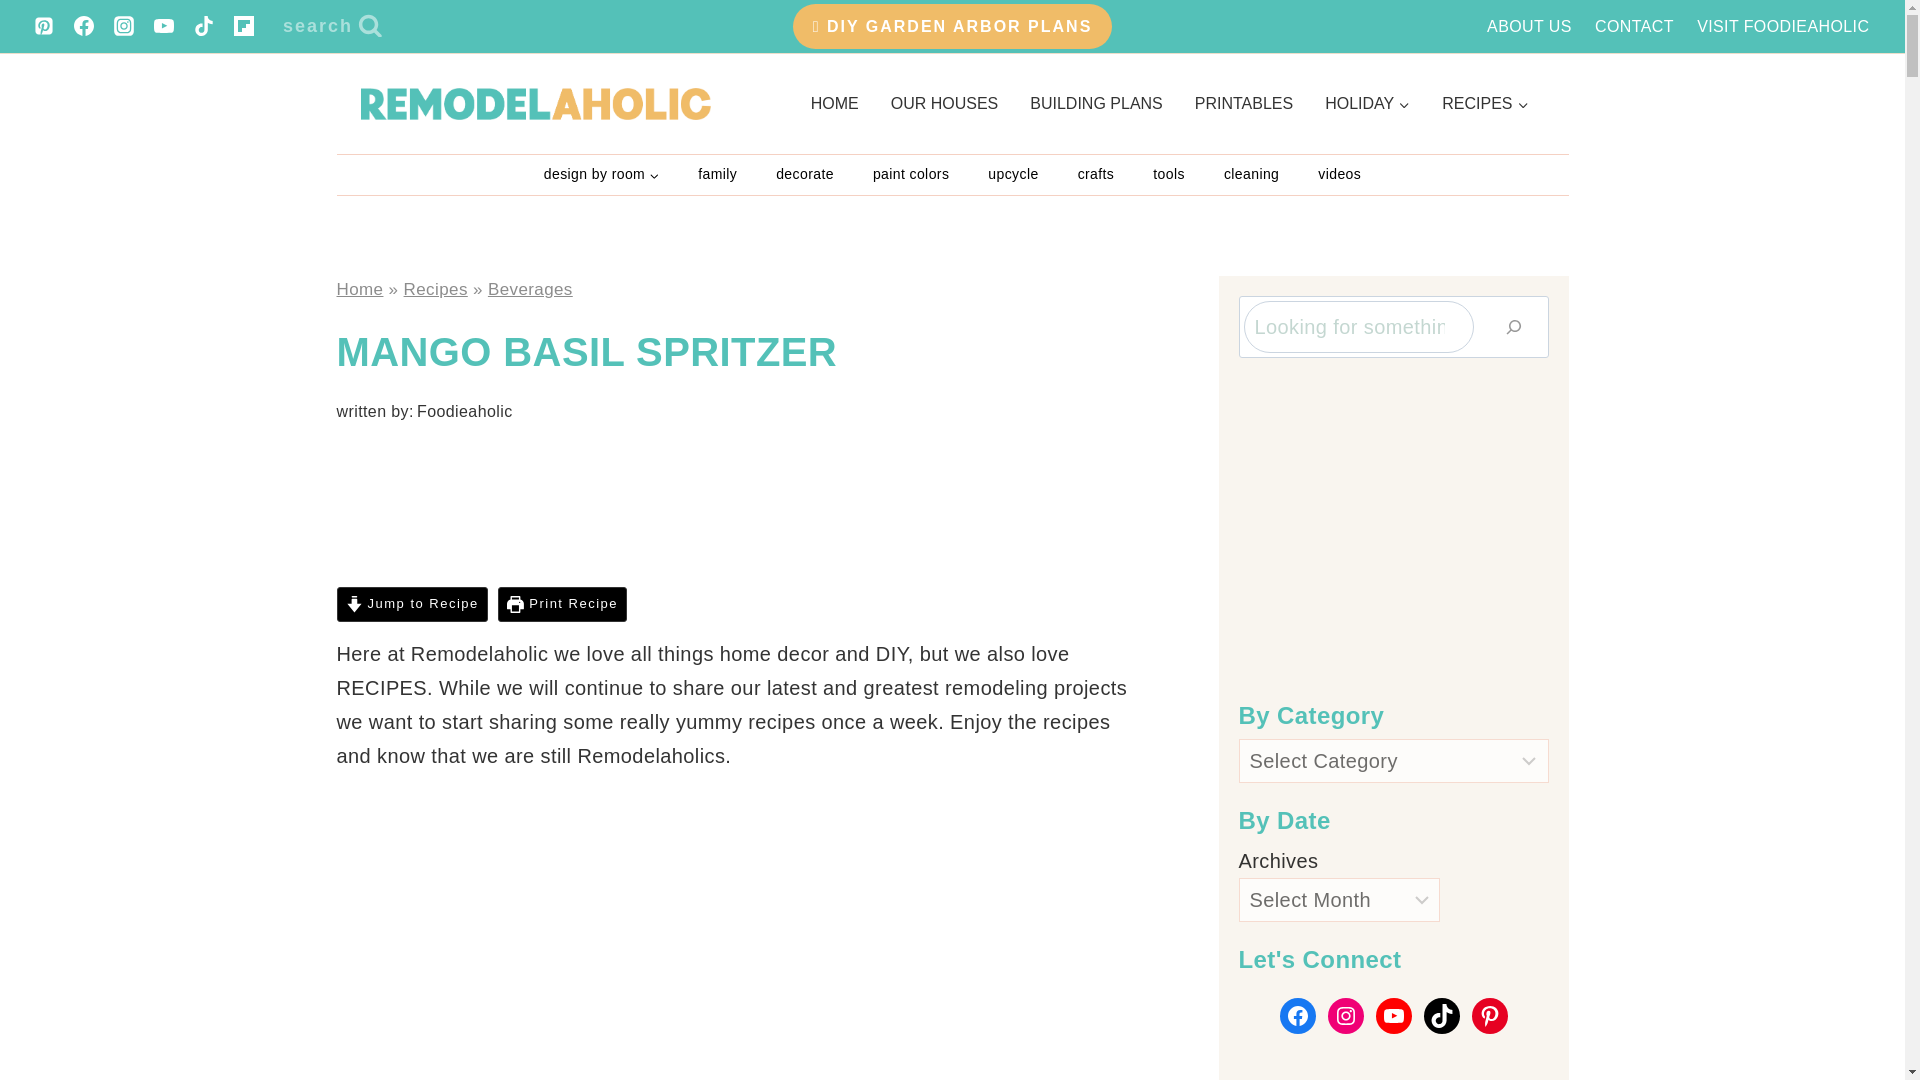 Image resolution: width=1920 pixels, height=1080 pixels. What do you see at coordinates (1244, 103) in the screenshot?
I see `PRINTABLES` at bounding box center [1244, 103].